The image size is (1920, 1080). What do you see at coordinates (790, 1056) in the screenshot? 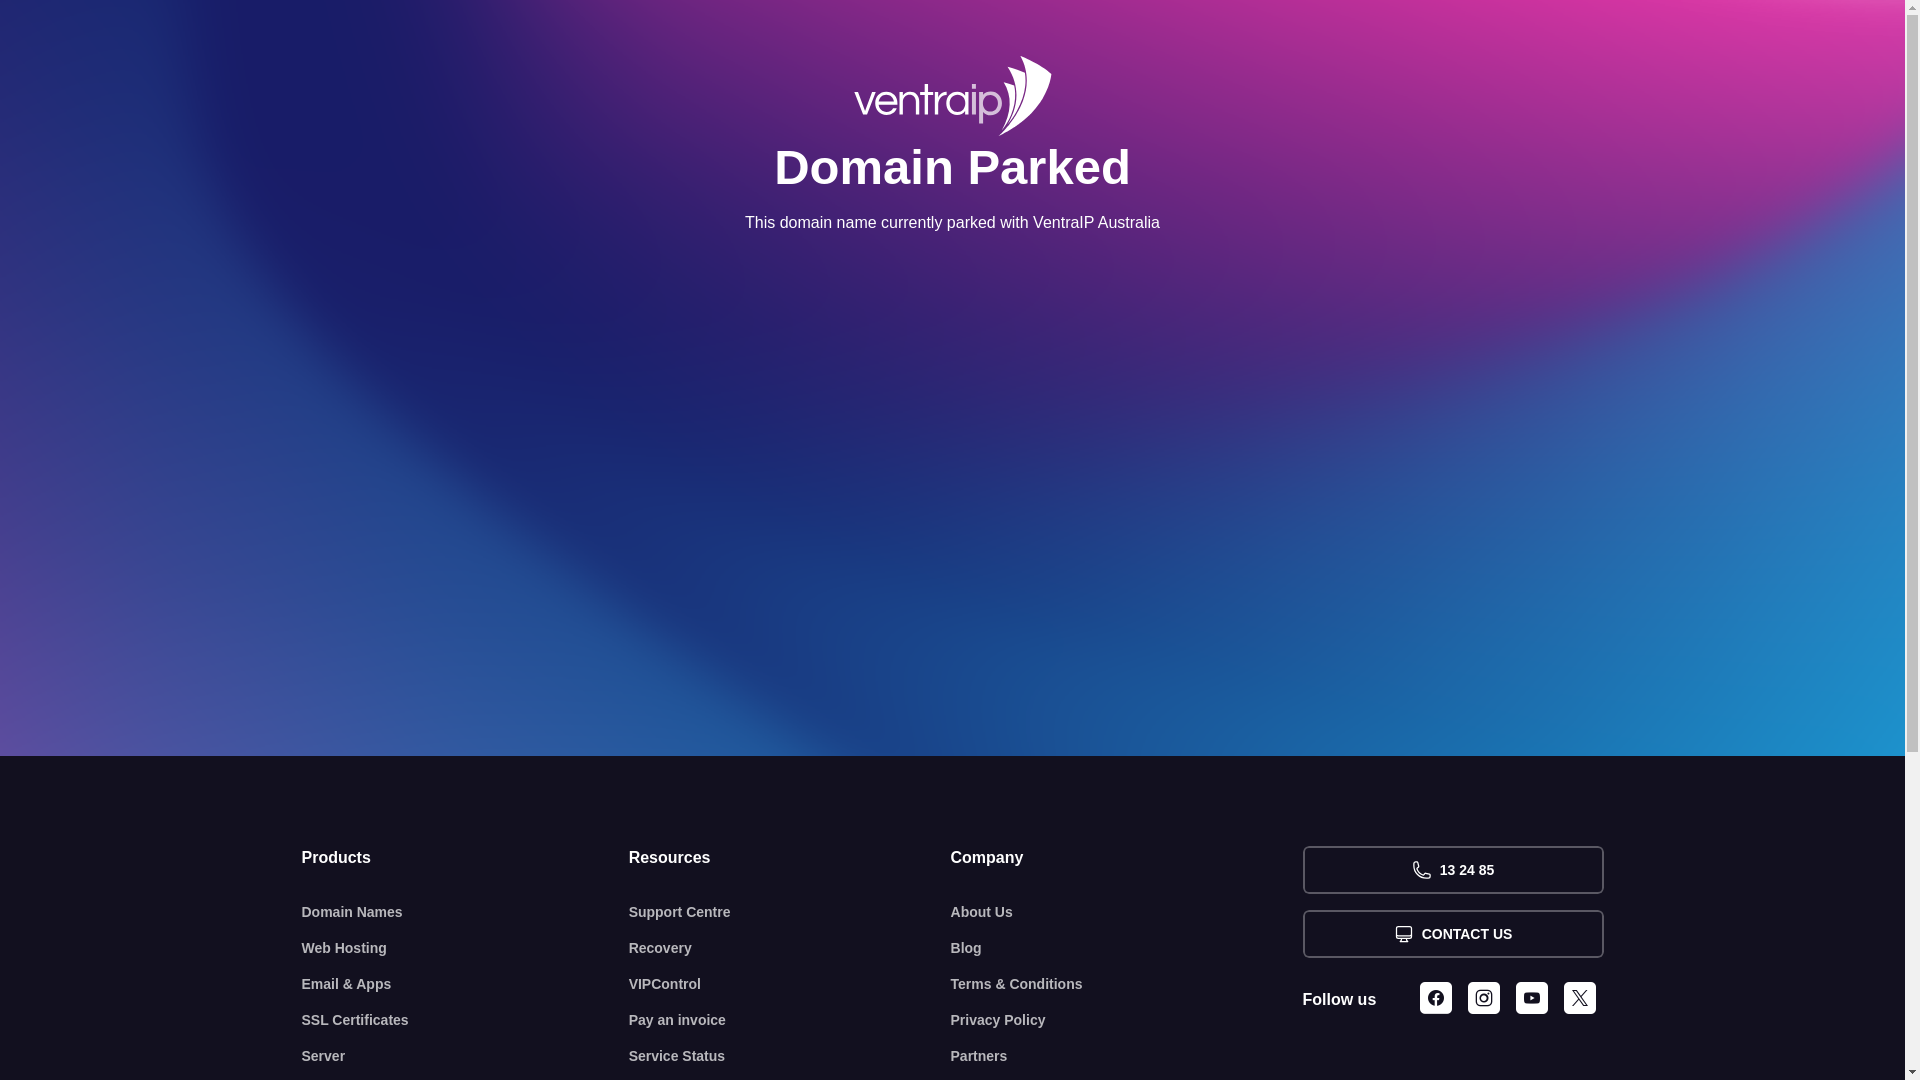
I see `Service Status` at bounding box center [790, 1056].